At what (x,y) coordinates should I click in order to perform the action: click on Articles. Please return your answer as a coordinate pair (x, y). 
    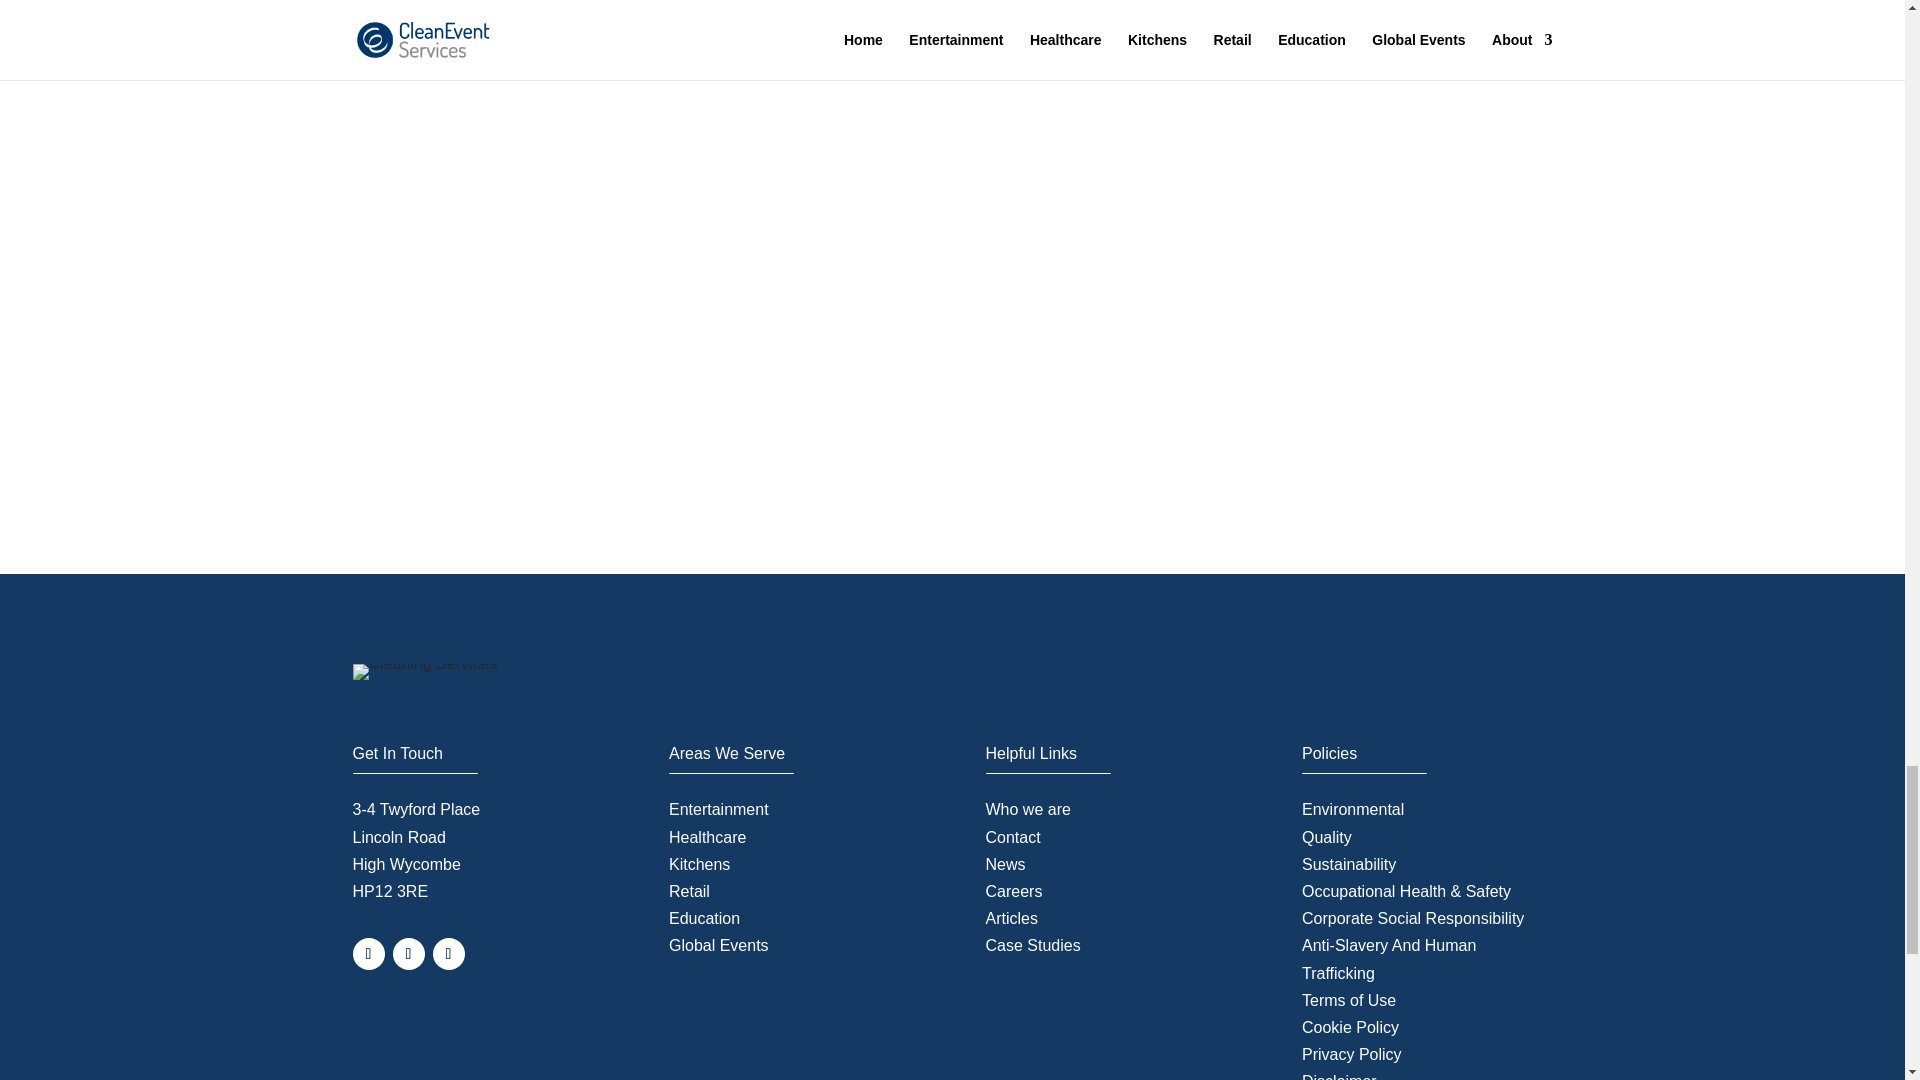
    Looking at the image, I should click on (1012, 918).